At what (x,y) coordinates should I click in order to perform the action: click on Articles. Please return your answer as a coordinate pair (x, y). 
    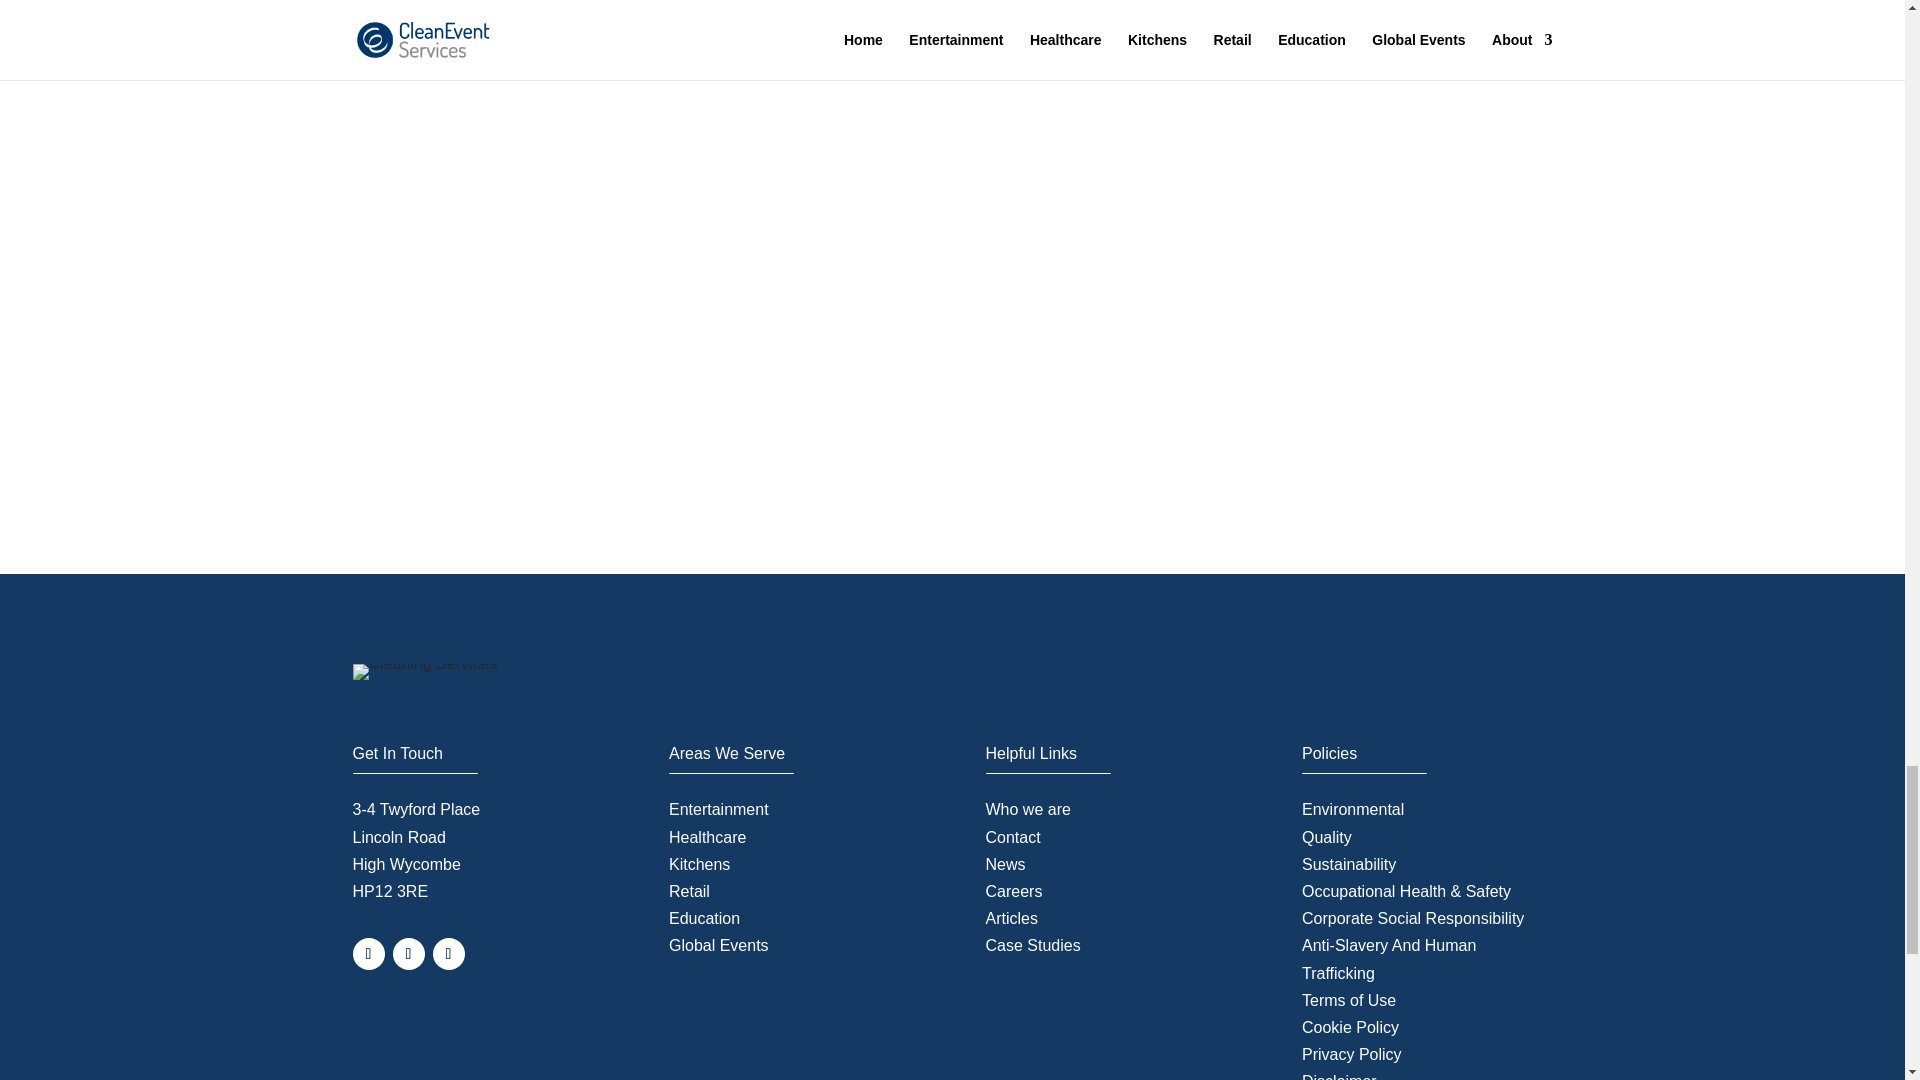
    Looking at the image, I should click on (1012, 918).